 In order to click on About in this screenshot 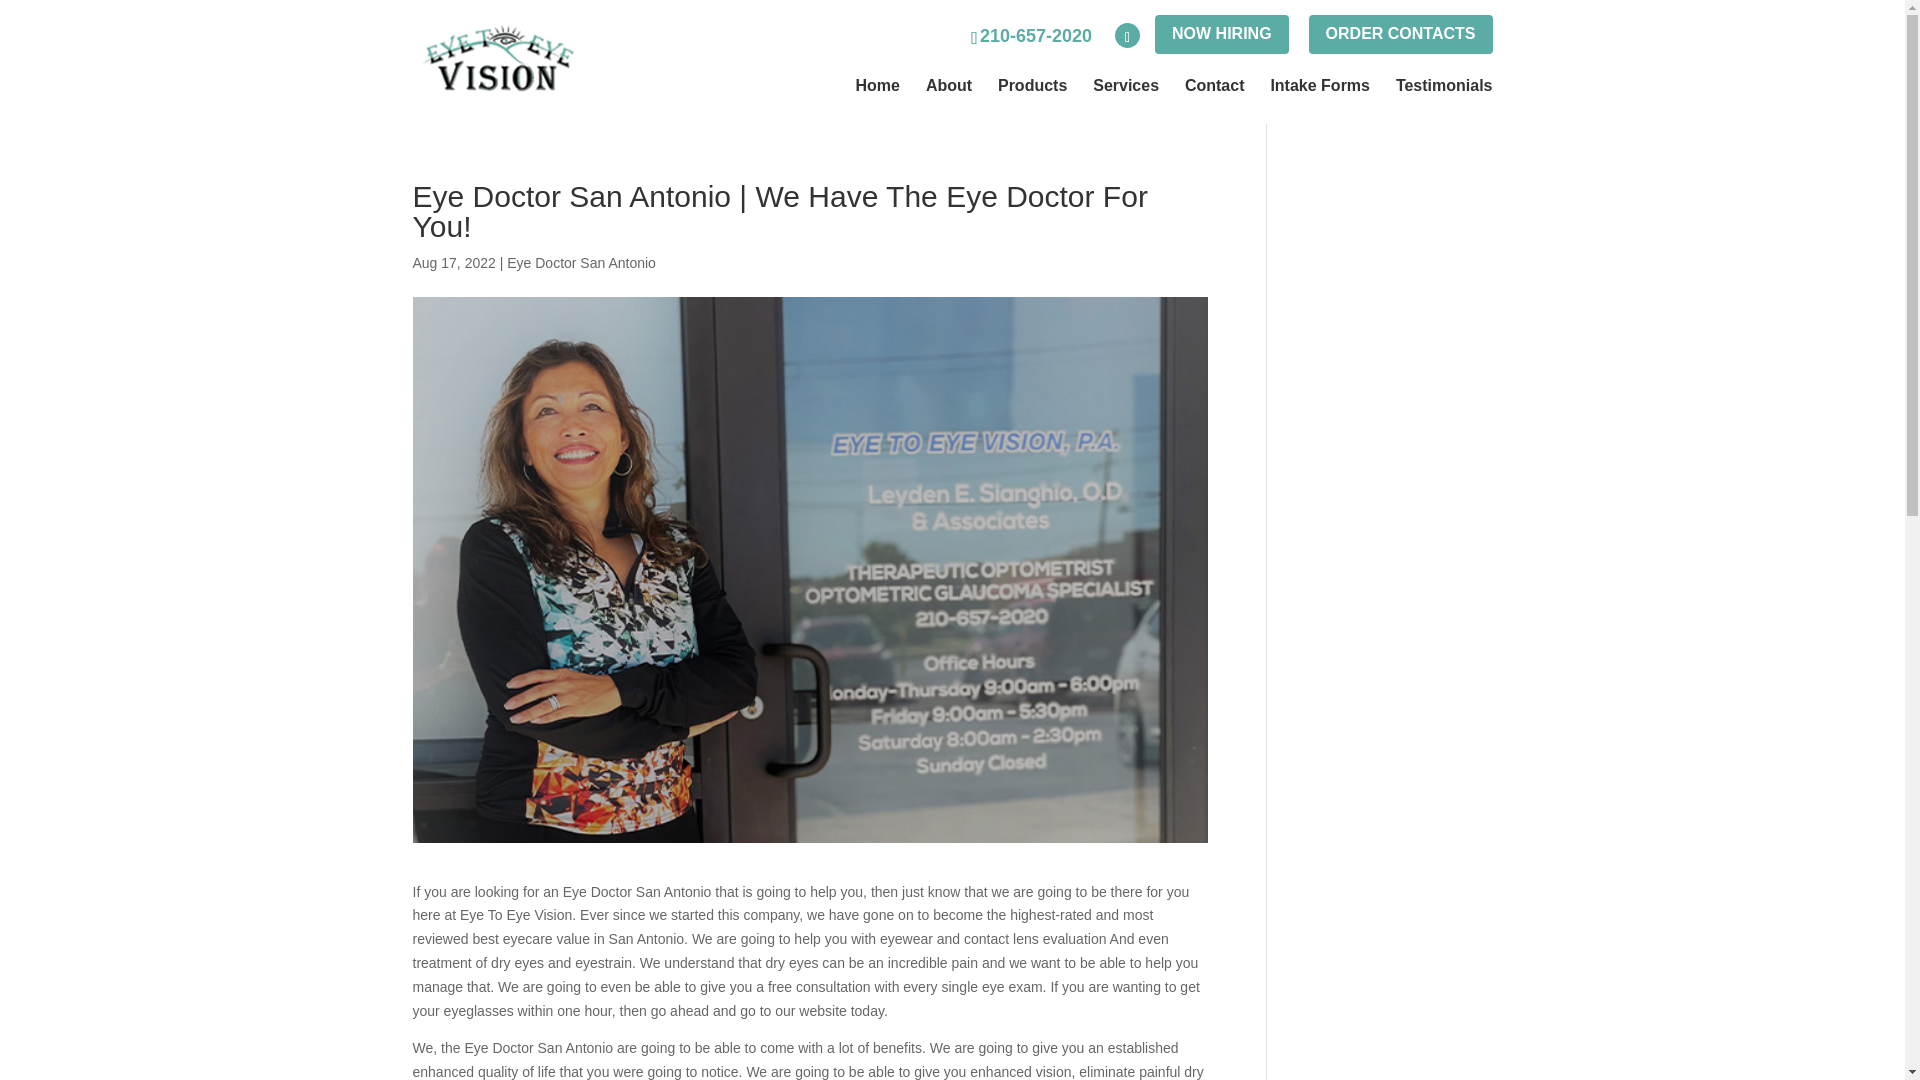, I will do `click(948, 85)`.